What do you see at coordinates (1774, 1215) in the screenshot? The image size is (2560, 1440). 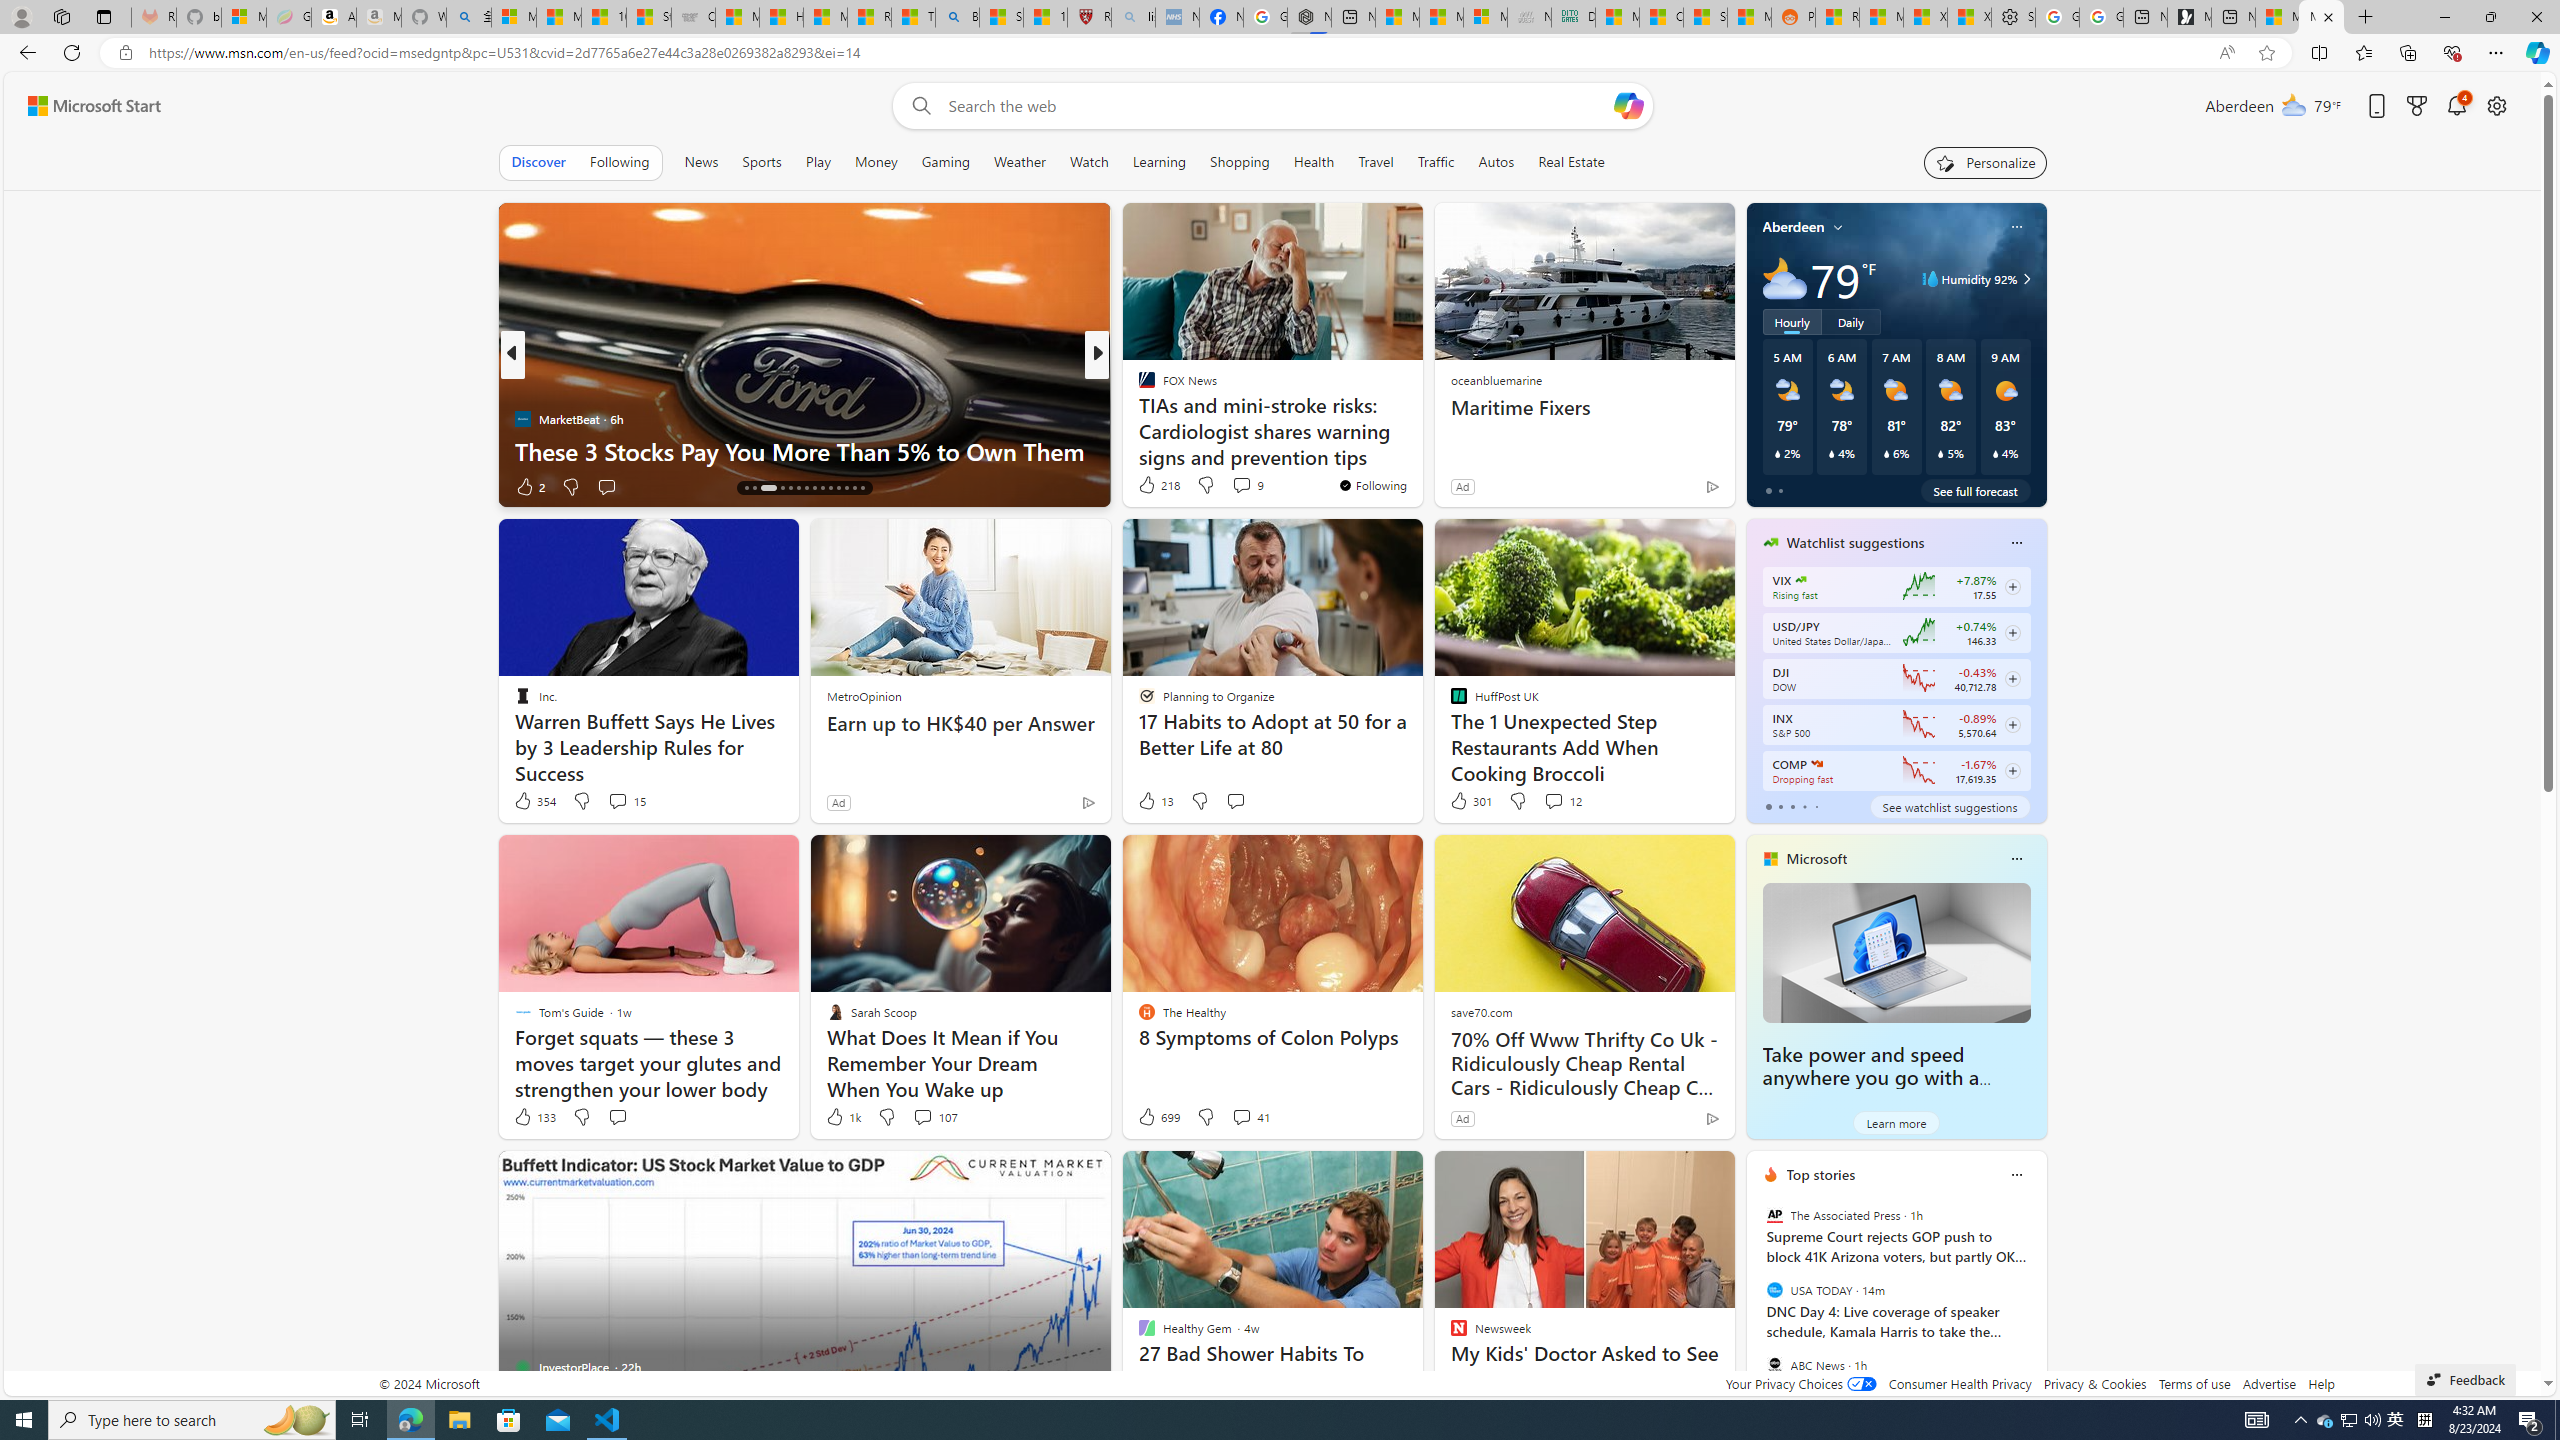 I see `The Associated Press` at bounding box center [1774, 1215].